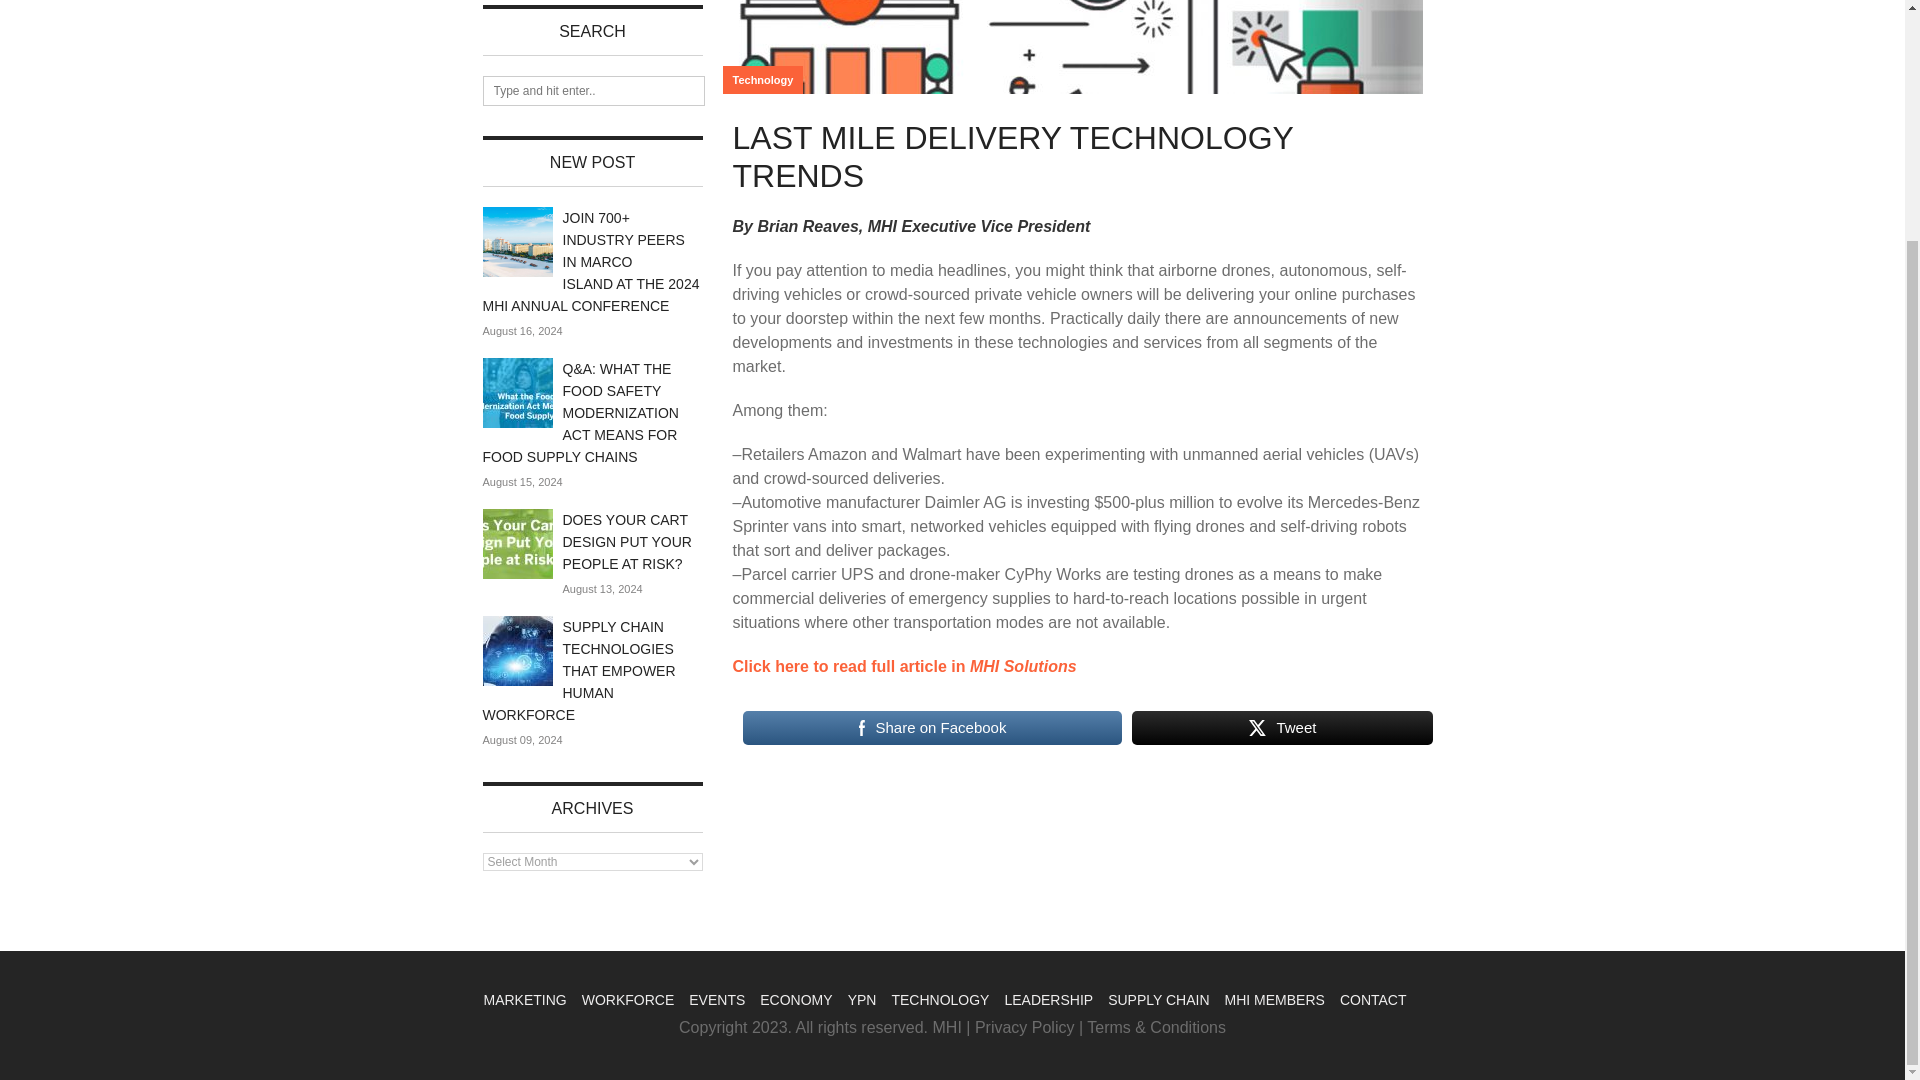  Describe the element at coordinates (1158, 1000) in the screenshot. I see `SUPPLY CHAIN` at that location.